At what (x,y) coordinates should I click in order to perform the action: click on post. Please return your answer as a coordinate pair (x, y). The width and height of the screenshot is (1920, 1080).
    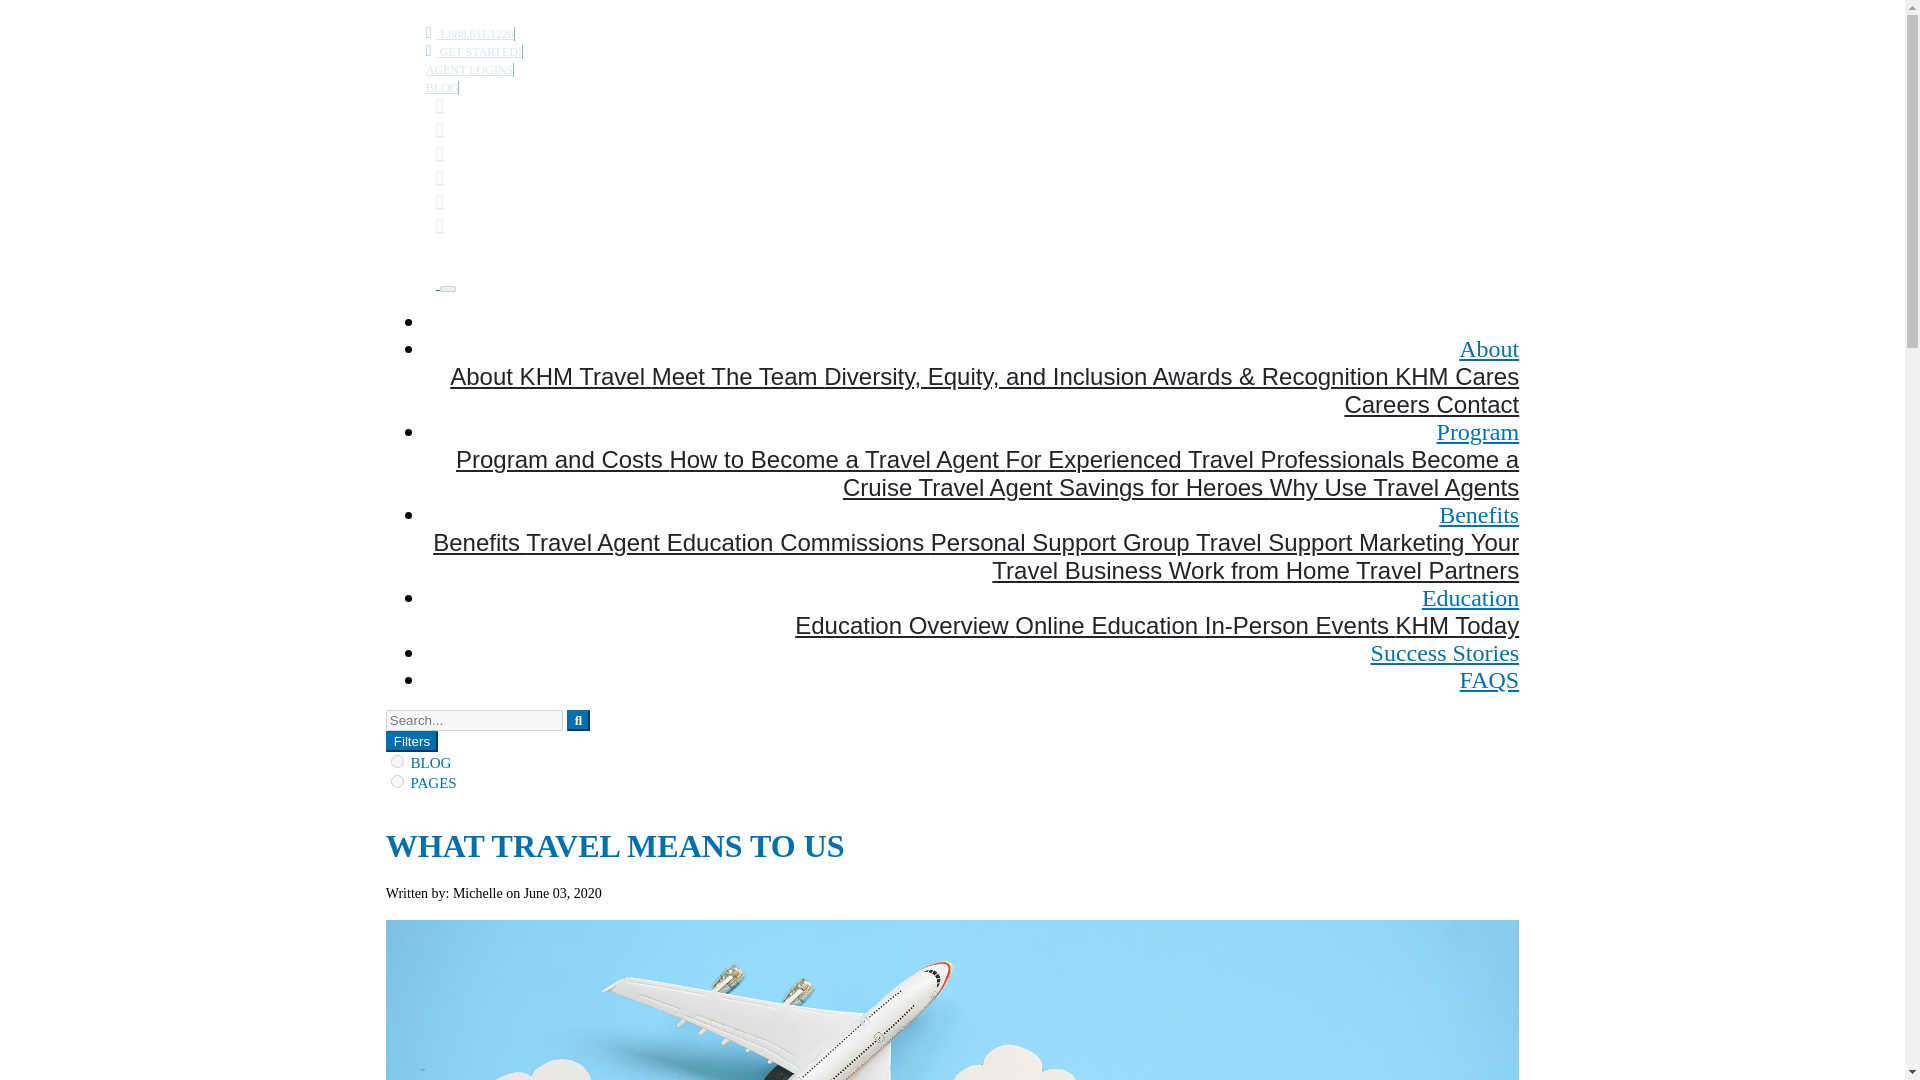
    Looking at the image, I should click on (397, 760).